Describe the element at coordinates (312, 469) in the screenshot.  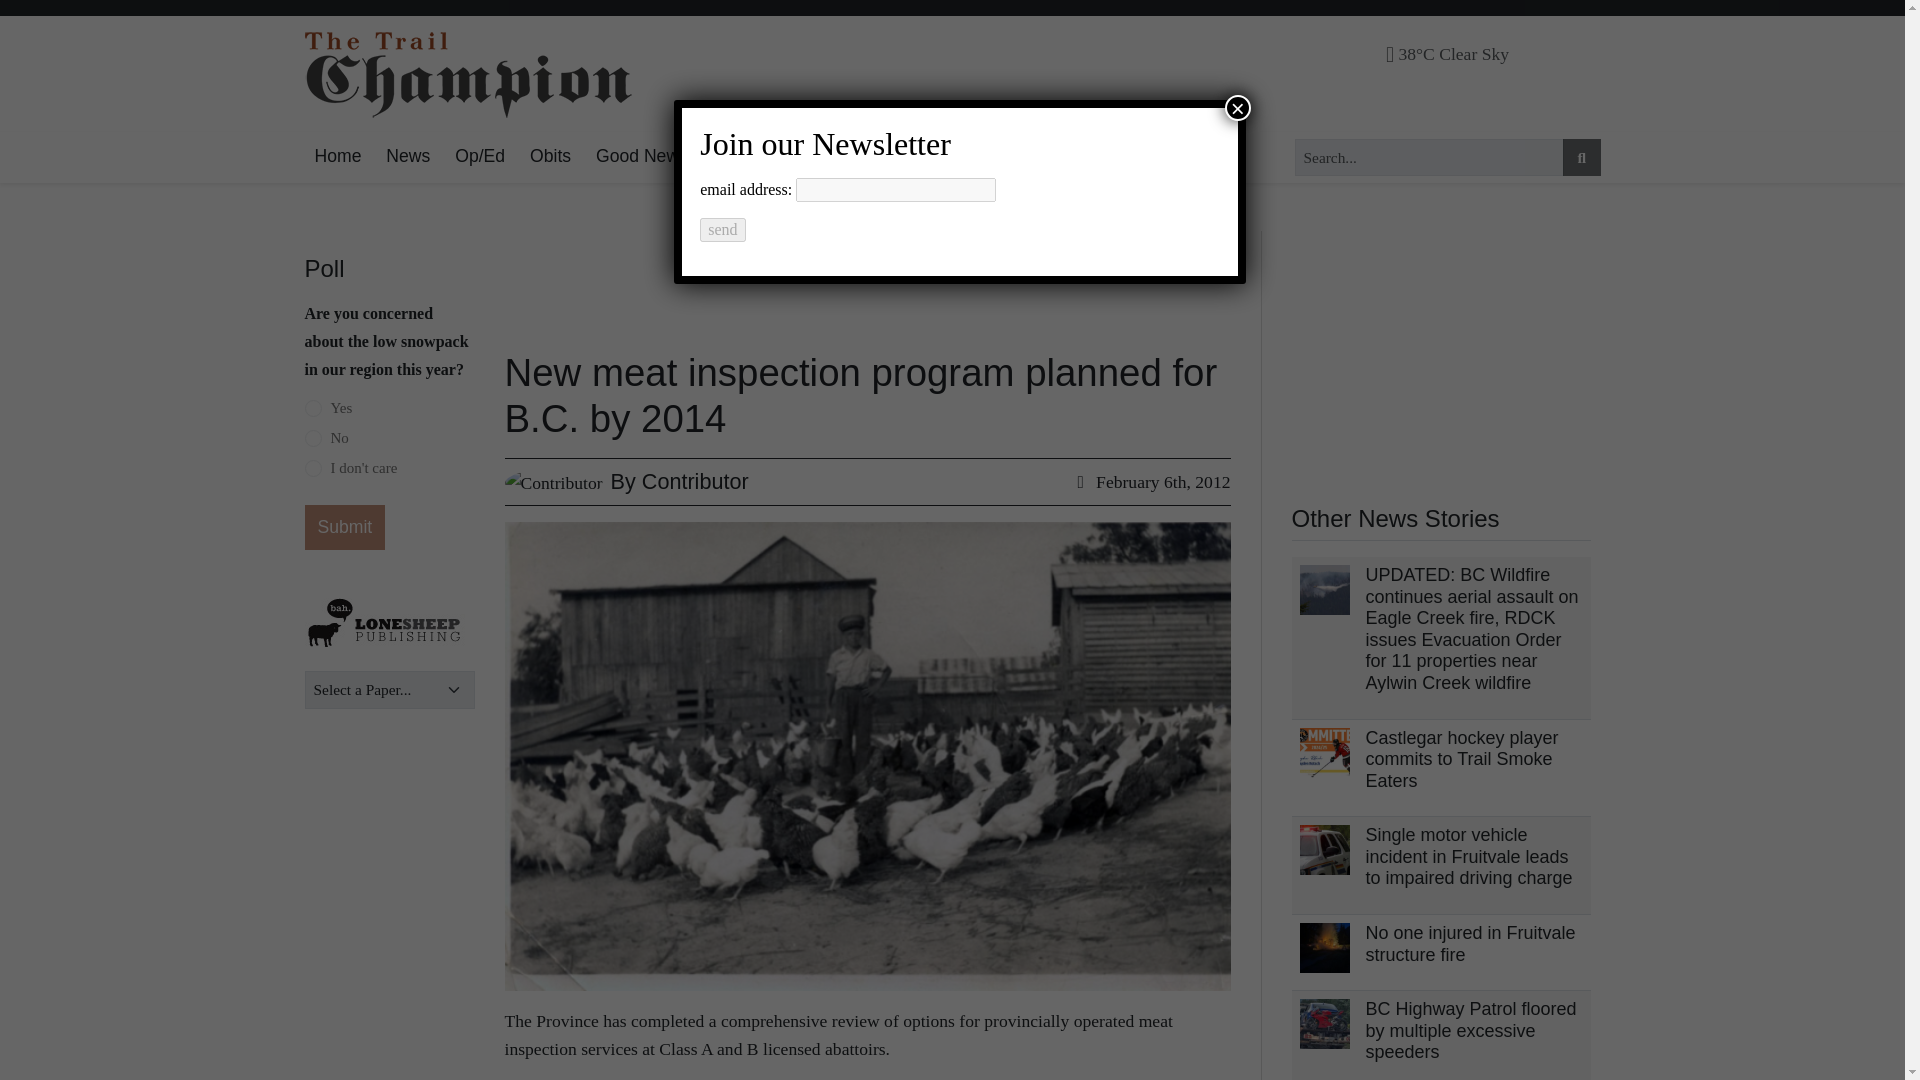
I see `gpoll14070505e` at that location.